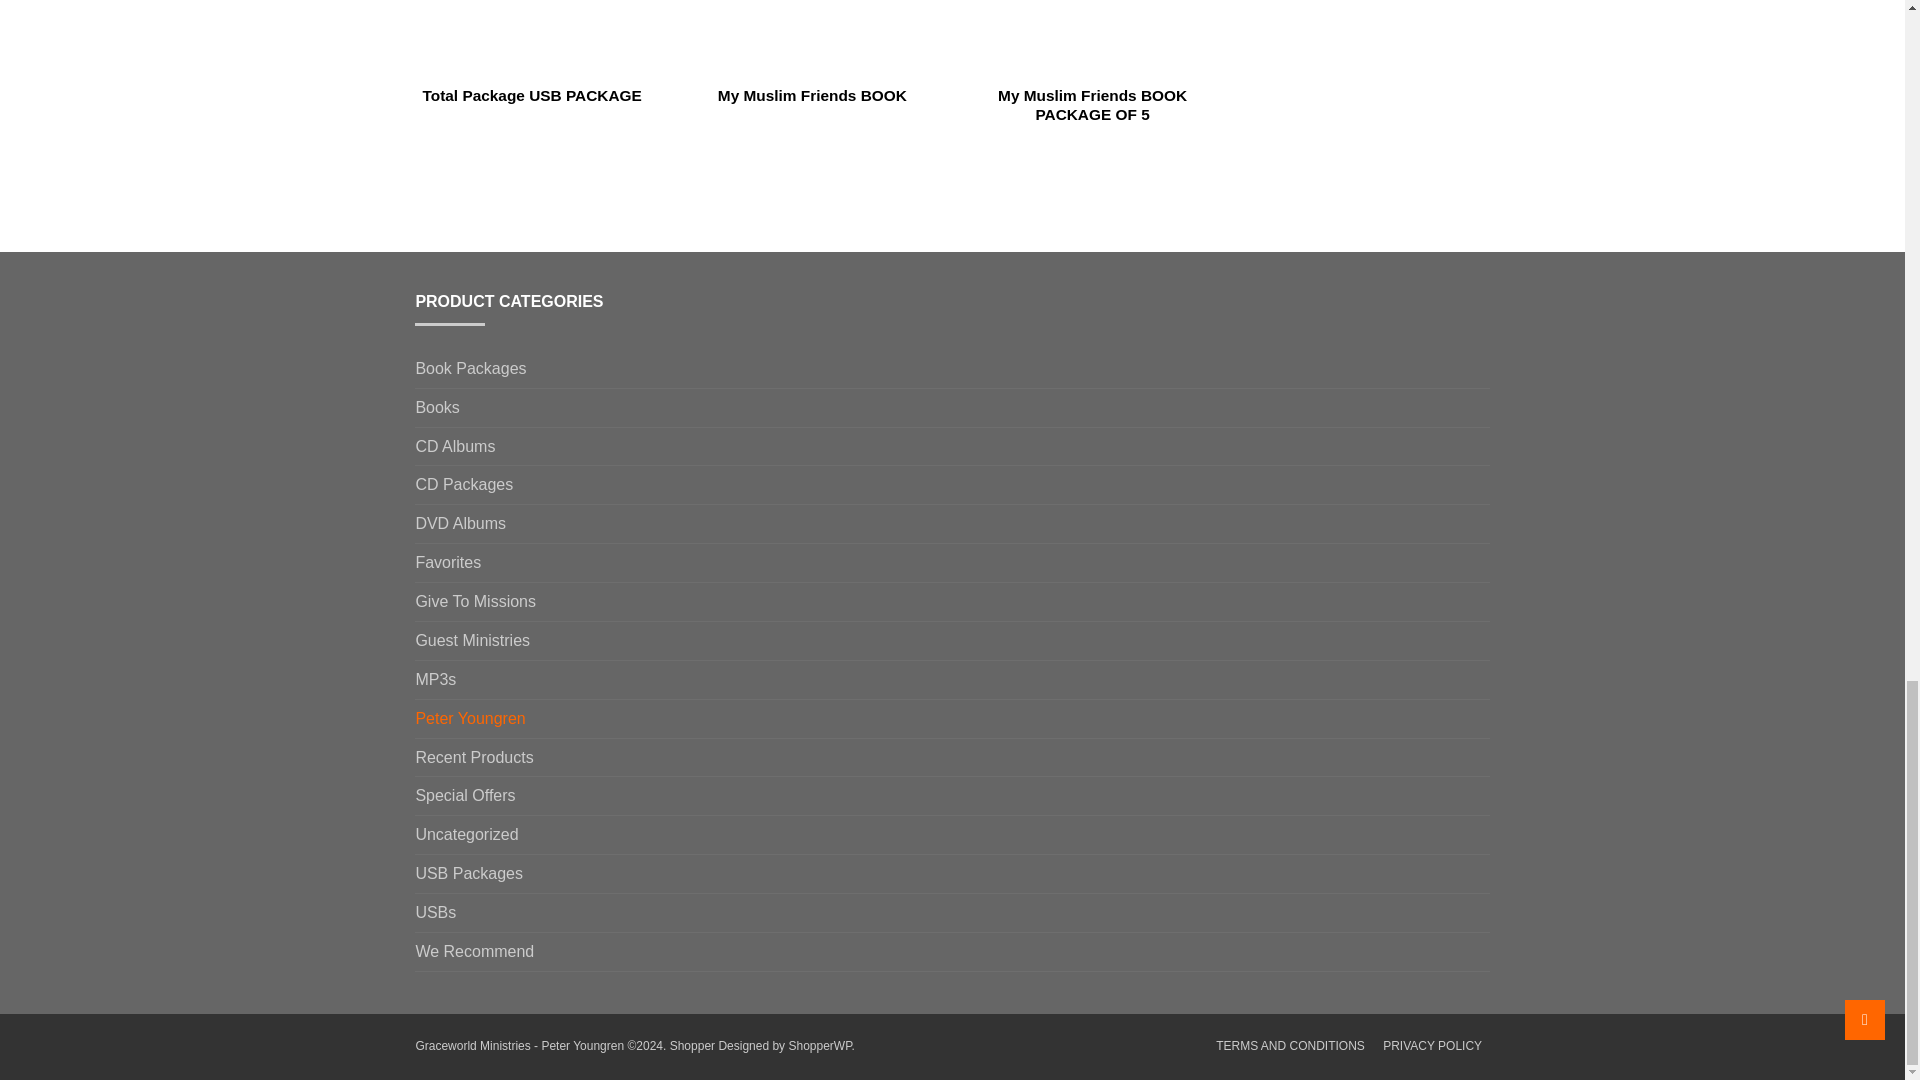 This screenshot has height=1080, width=1920. Describe the element at coordinates (818, 1046) in the screenshot. I see `Shopper - The Best Free WooCommerce for WordPress` at that location.